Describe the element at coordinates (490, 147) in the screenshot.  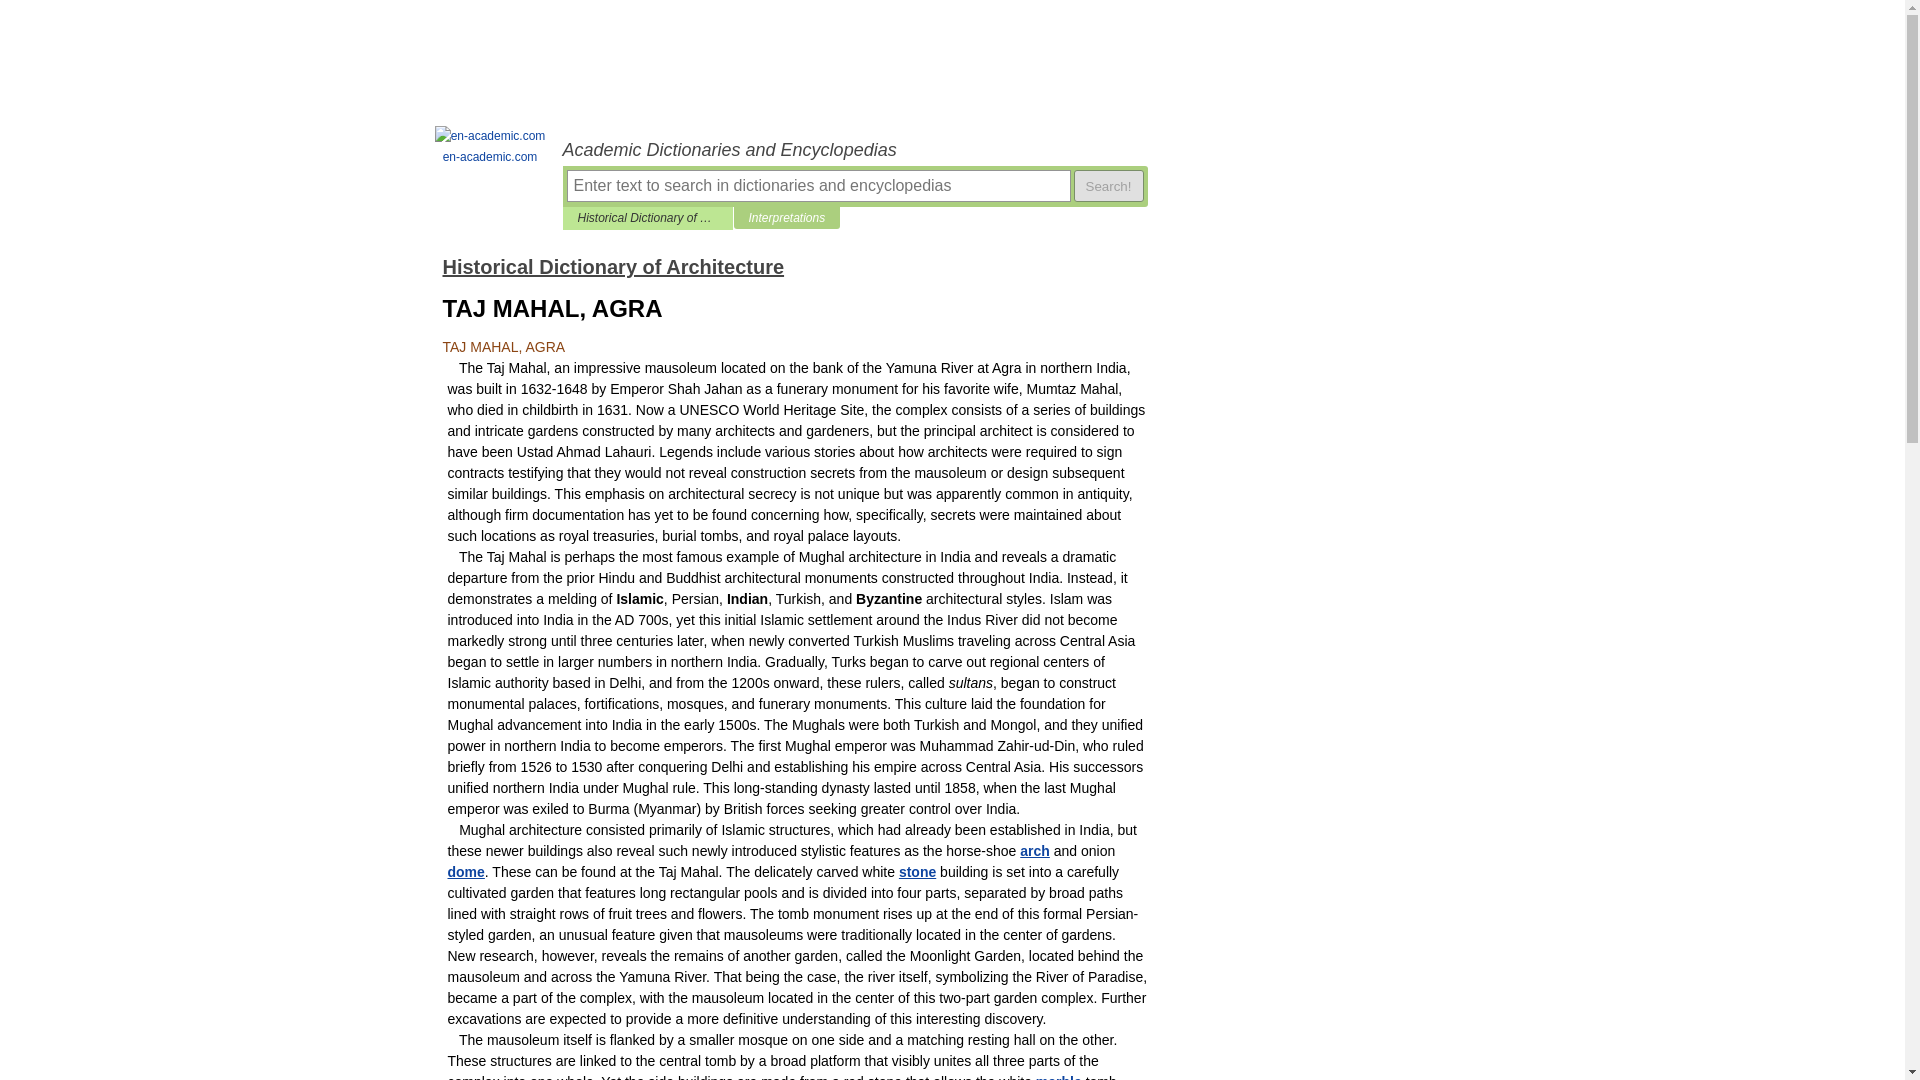
I see `en-academic.com` at that location.